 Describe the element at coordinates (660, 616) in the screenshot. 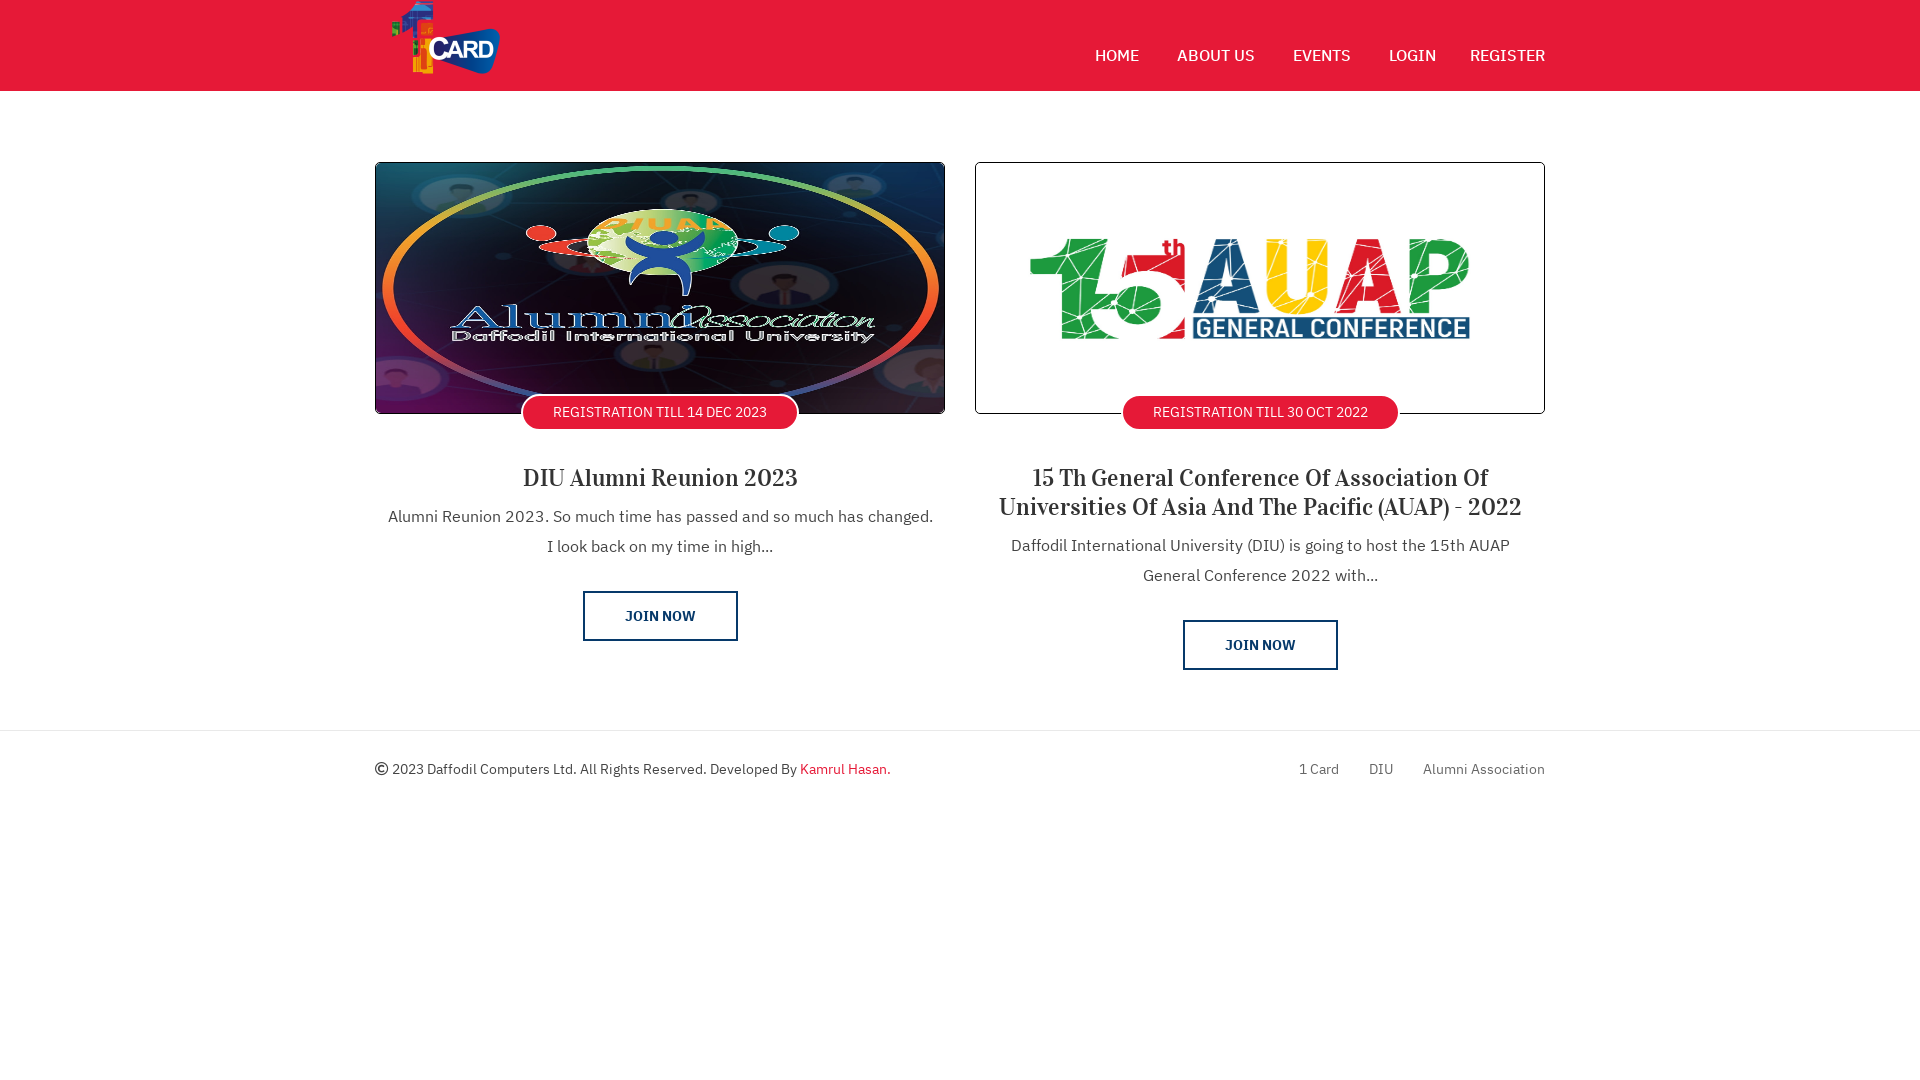

I see `JOIN NOW` at that location.